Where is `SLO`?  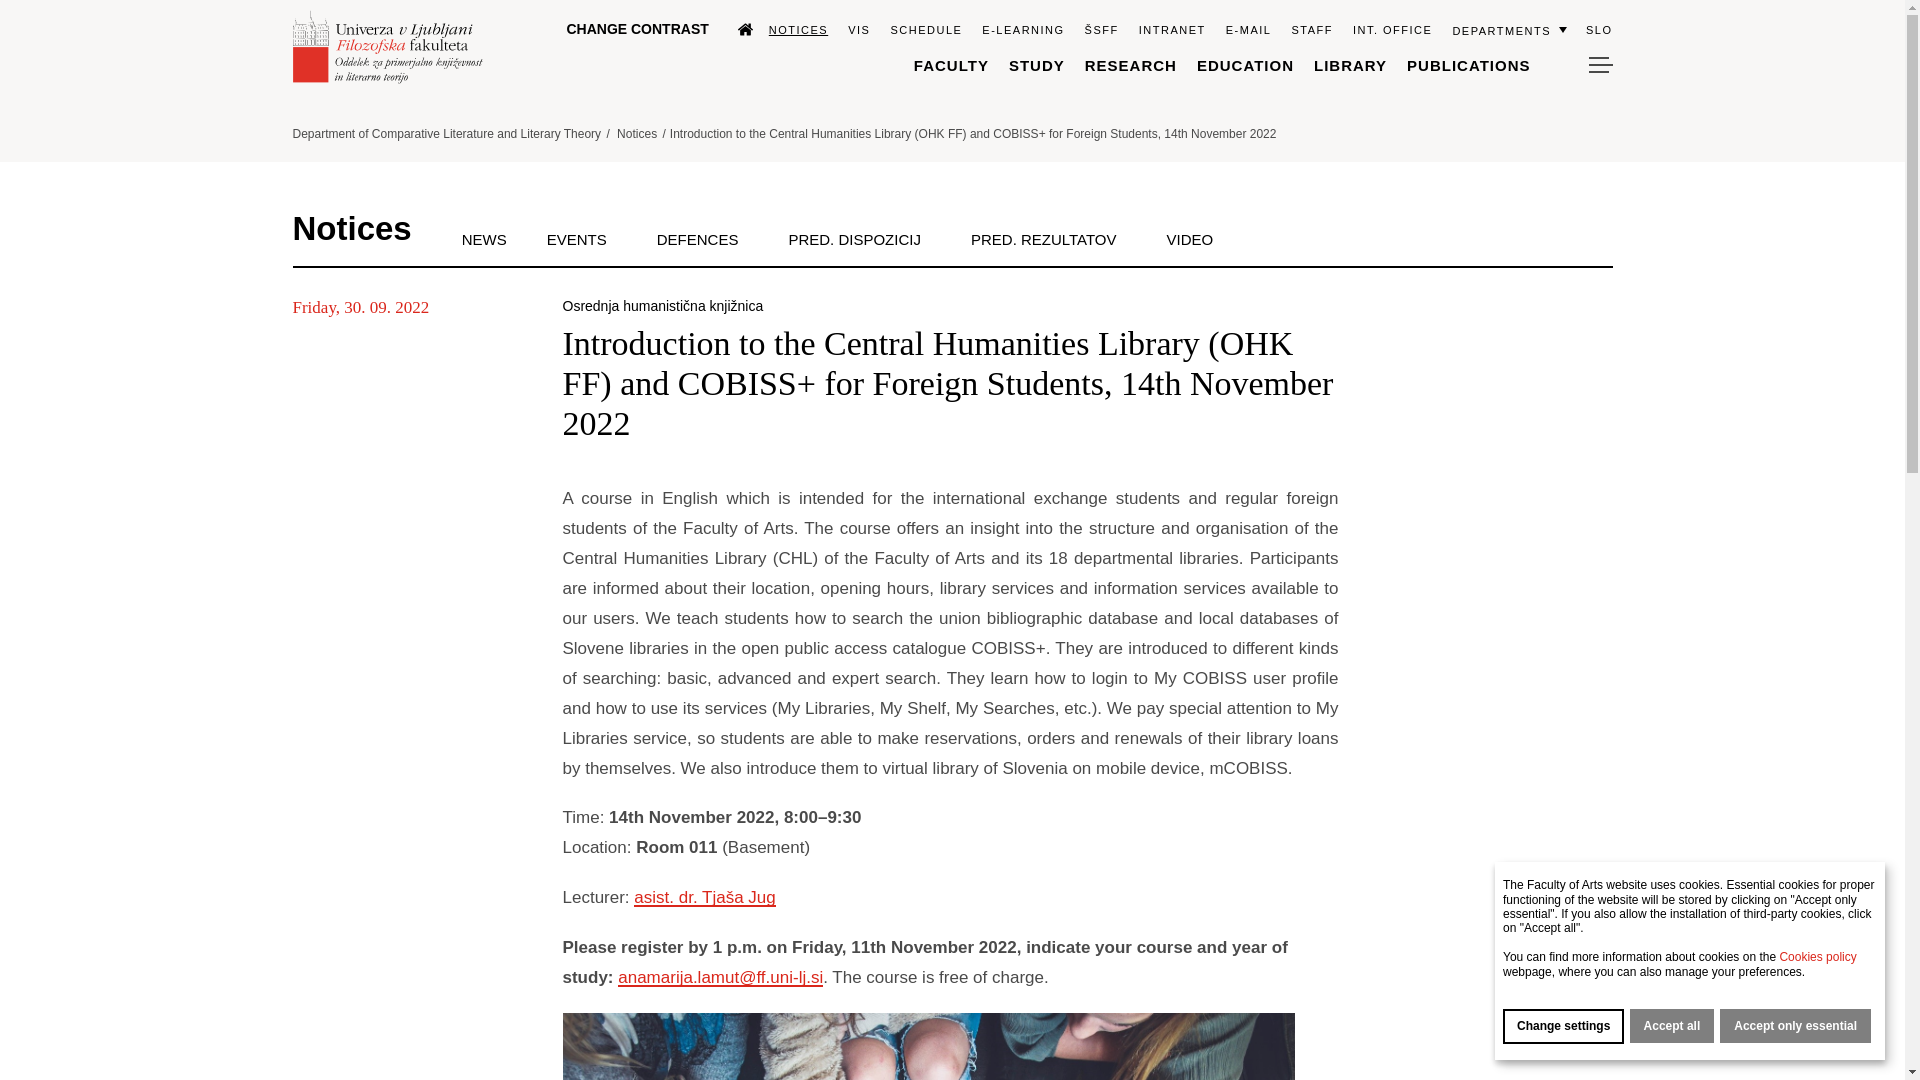
SLO is located at coordinates (1598, 29).